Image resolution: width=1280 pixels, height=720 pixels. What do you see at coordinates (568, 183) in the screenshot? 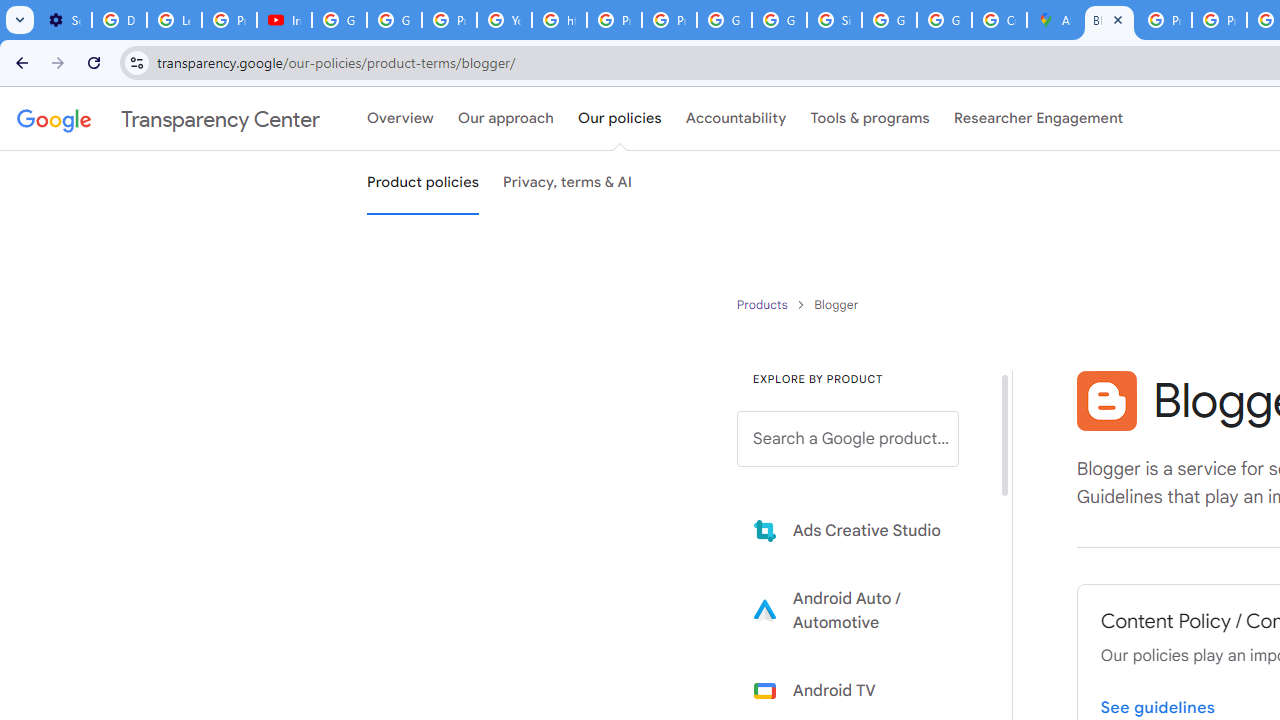
I see `Privacy, terms & AI` at bounding box center [568, 183].